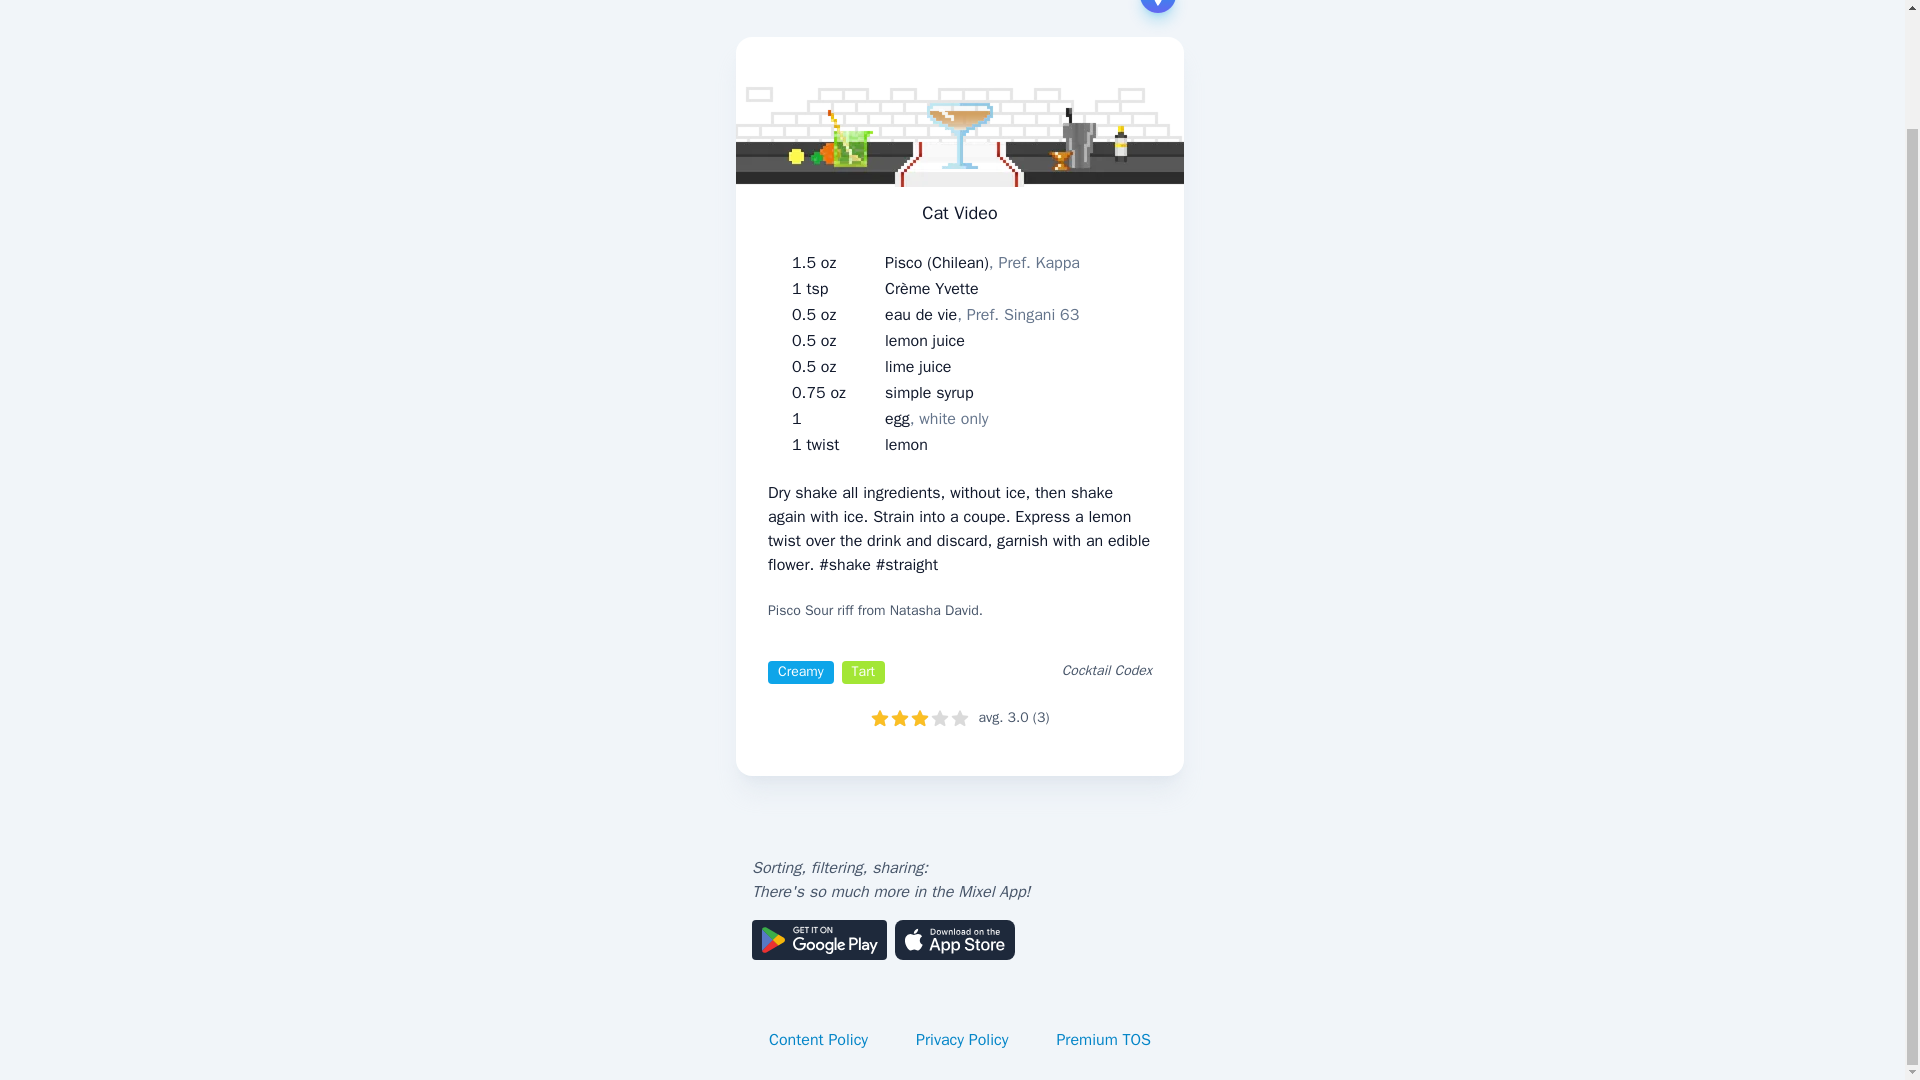 Image resolution: width=1920 pixels, height=1080 pixels. What do you see at coordinates (1104, 1040) in the screenshot?
I see `Premium TOS` at bounding box center [1104, 1040].